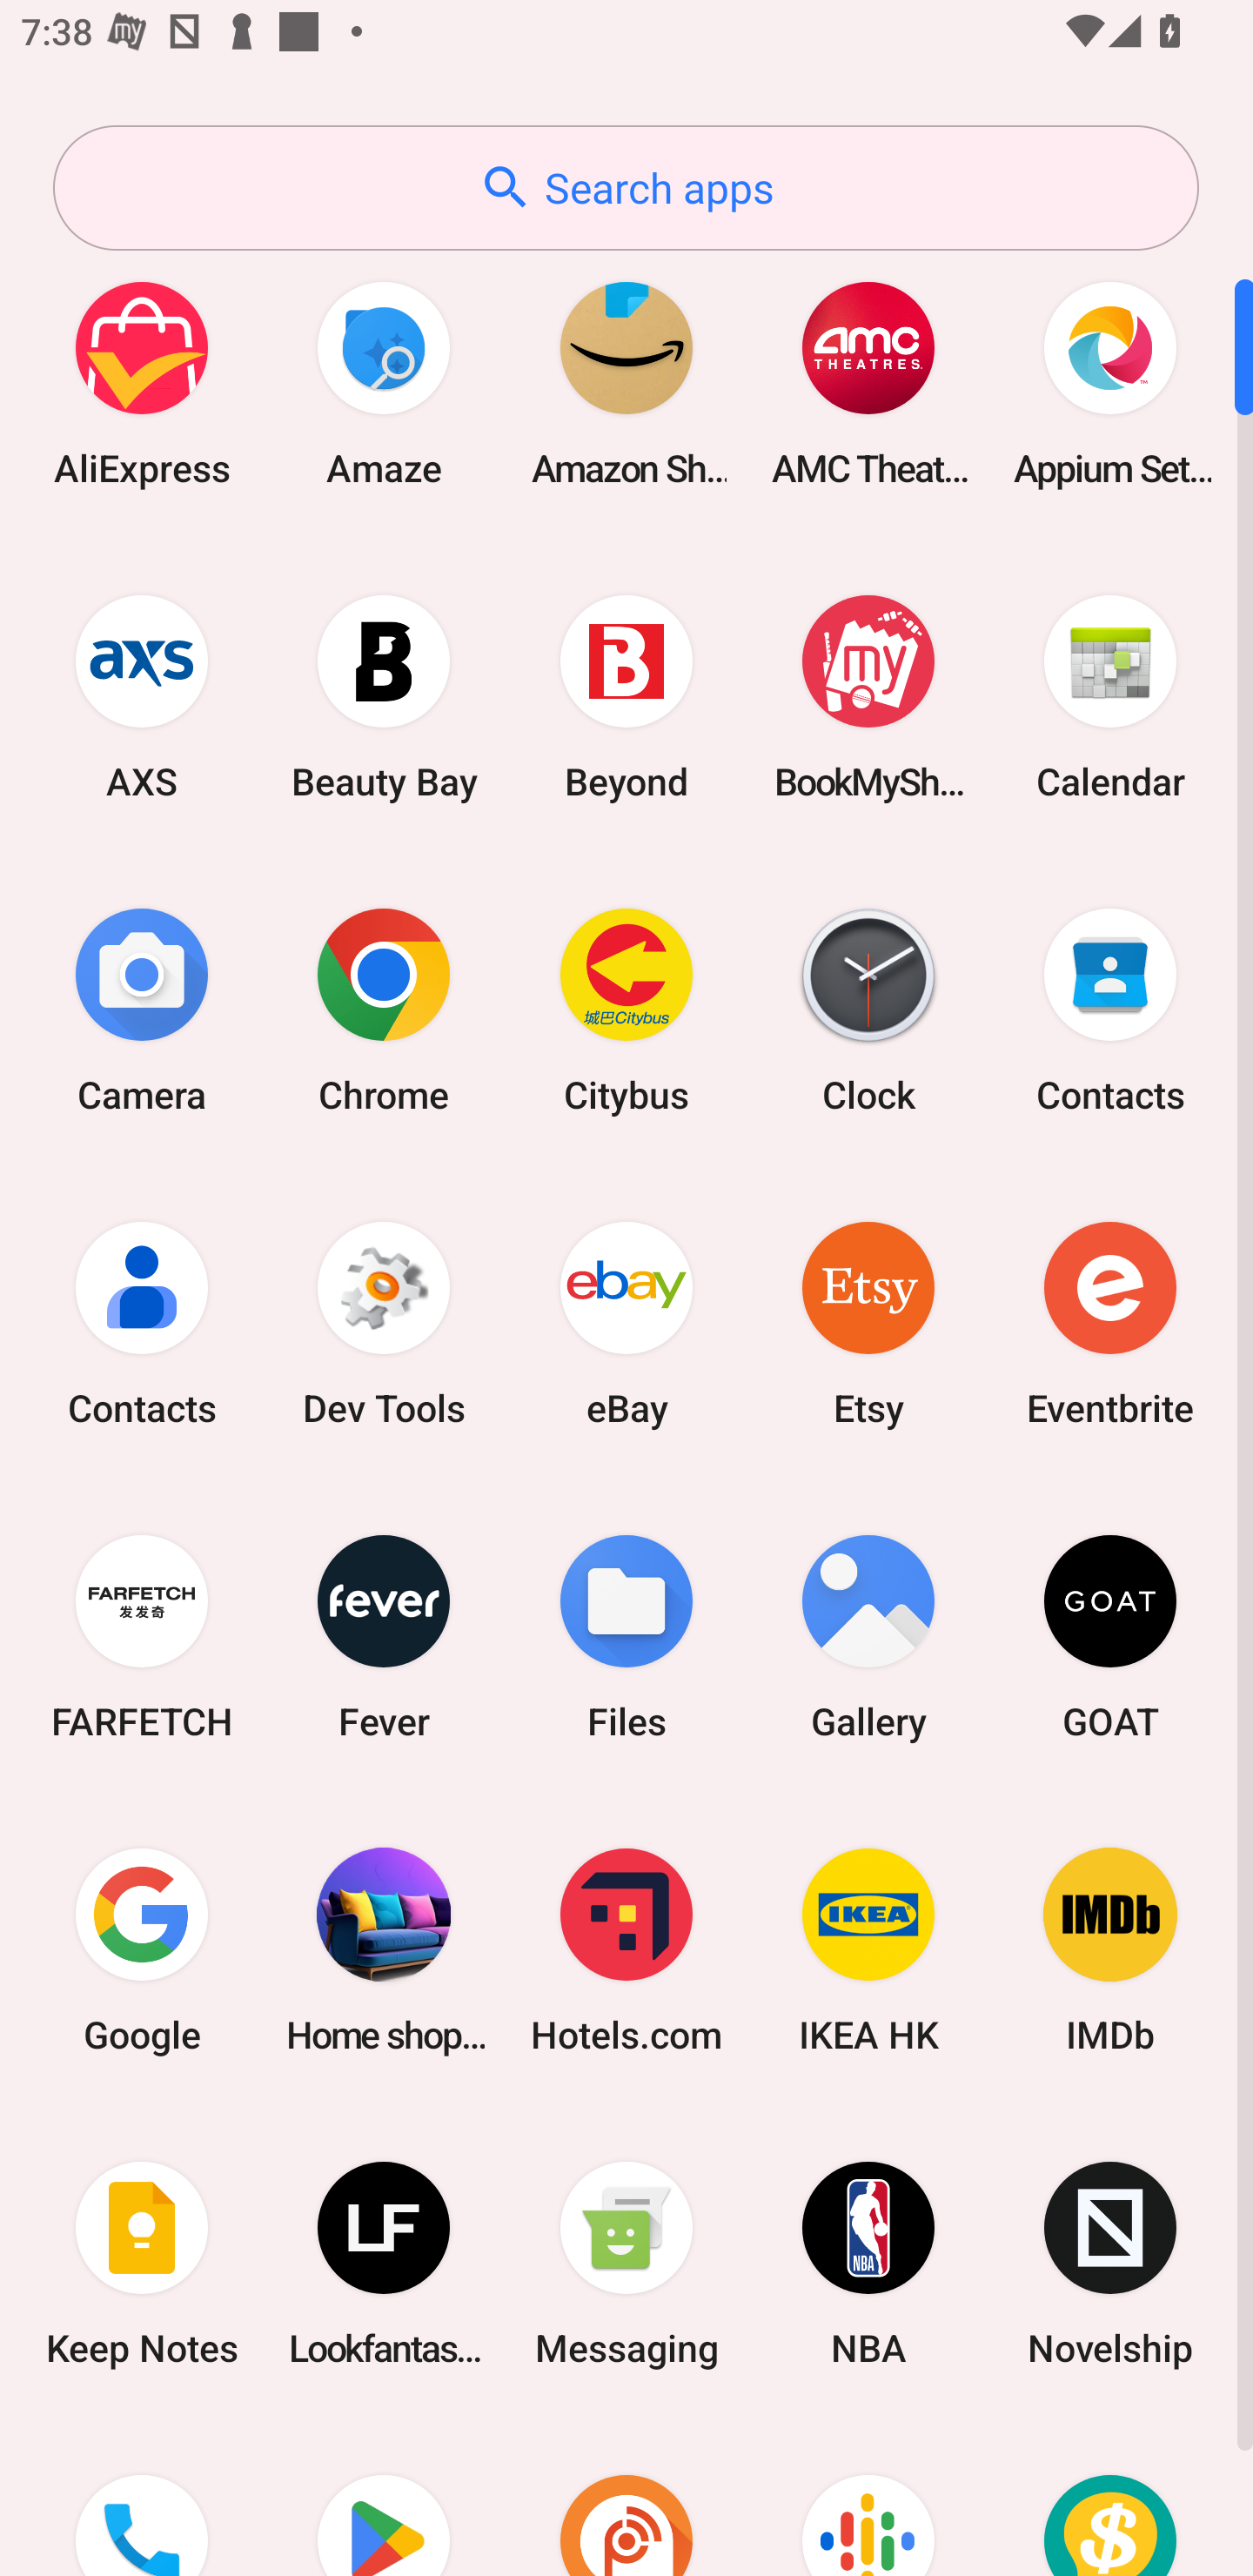 This screenshot has width=1253, height=2576. I want to click on Dev Tools, so click(384, 1323).